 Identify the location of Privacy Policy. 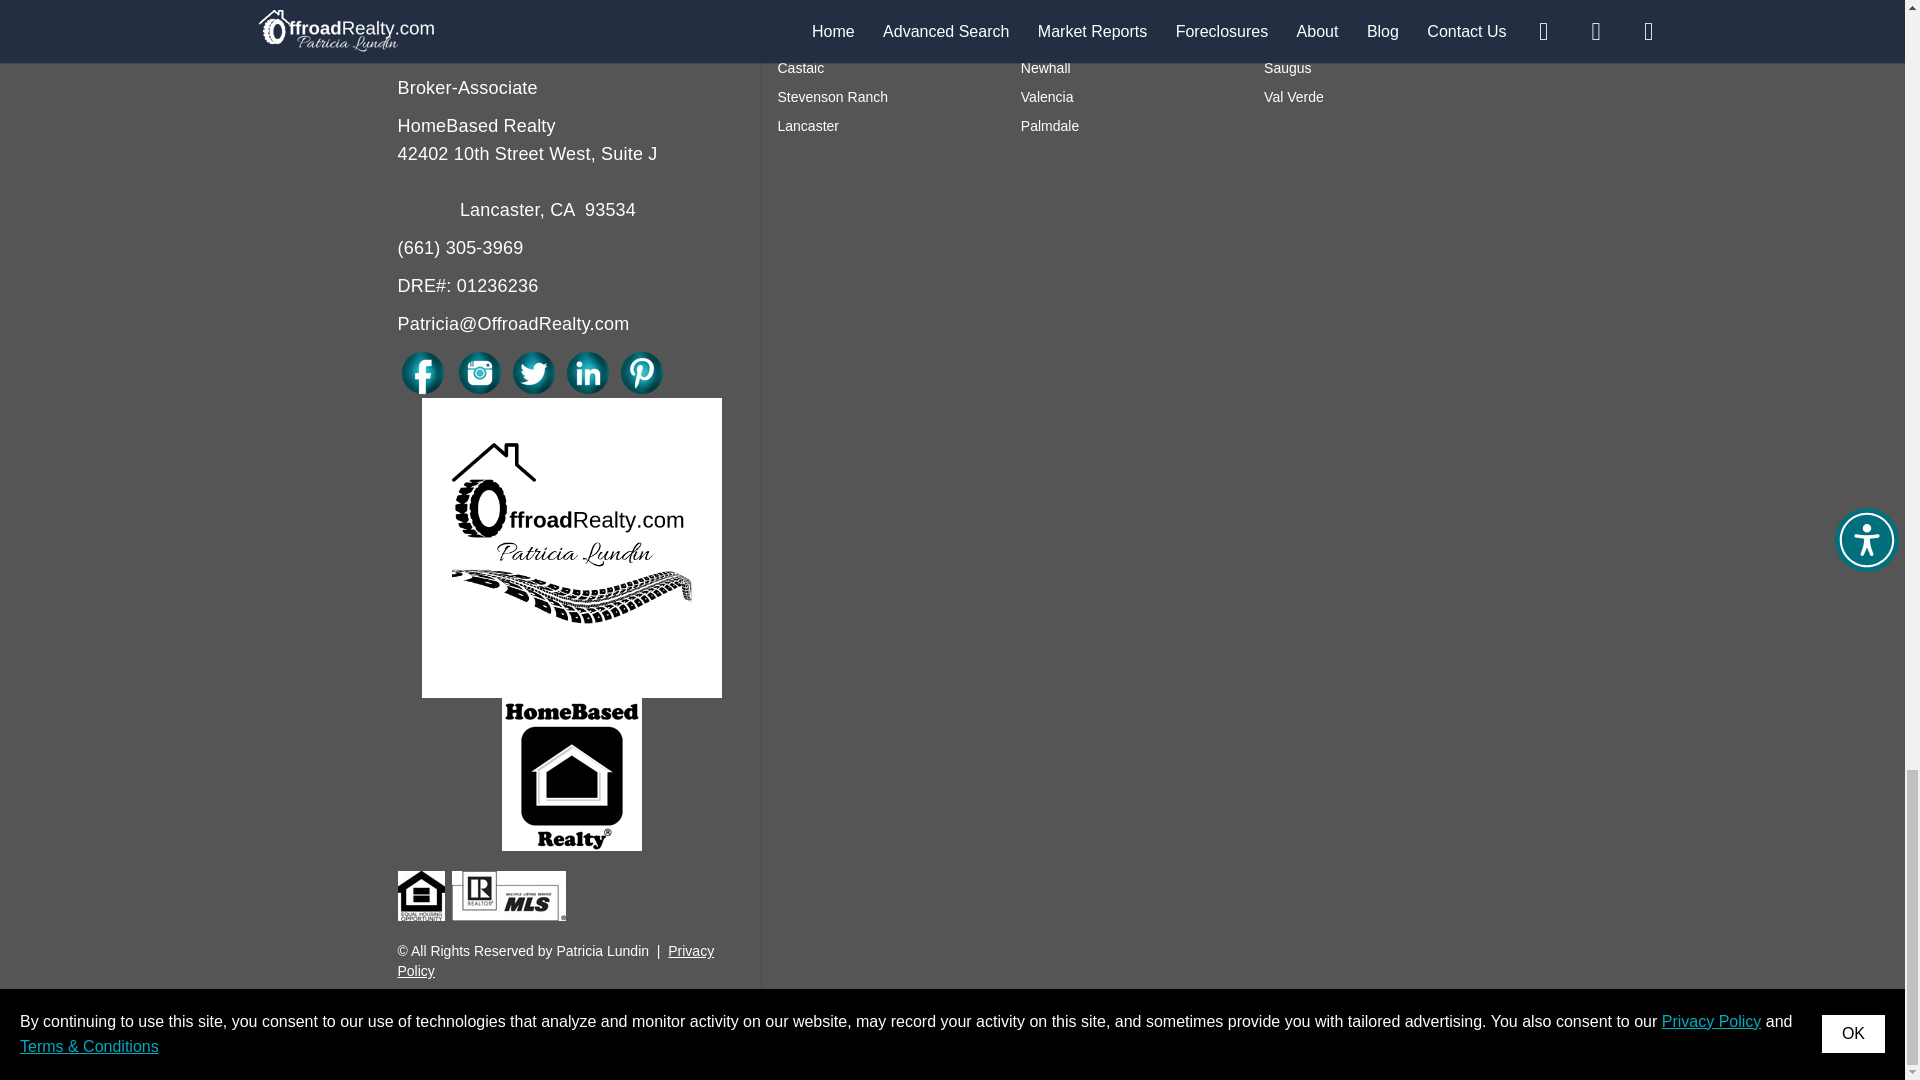
(556, 960).